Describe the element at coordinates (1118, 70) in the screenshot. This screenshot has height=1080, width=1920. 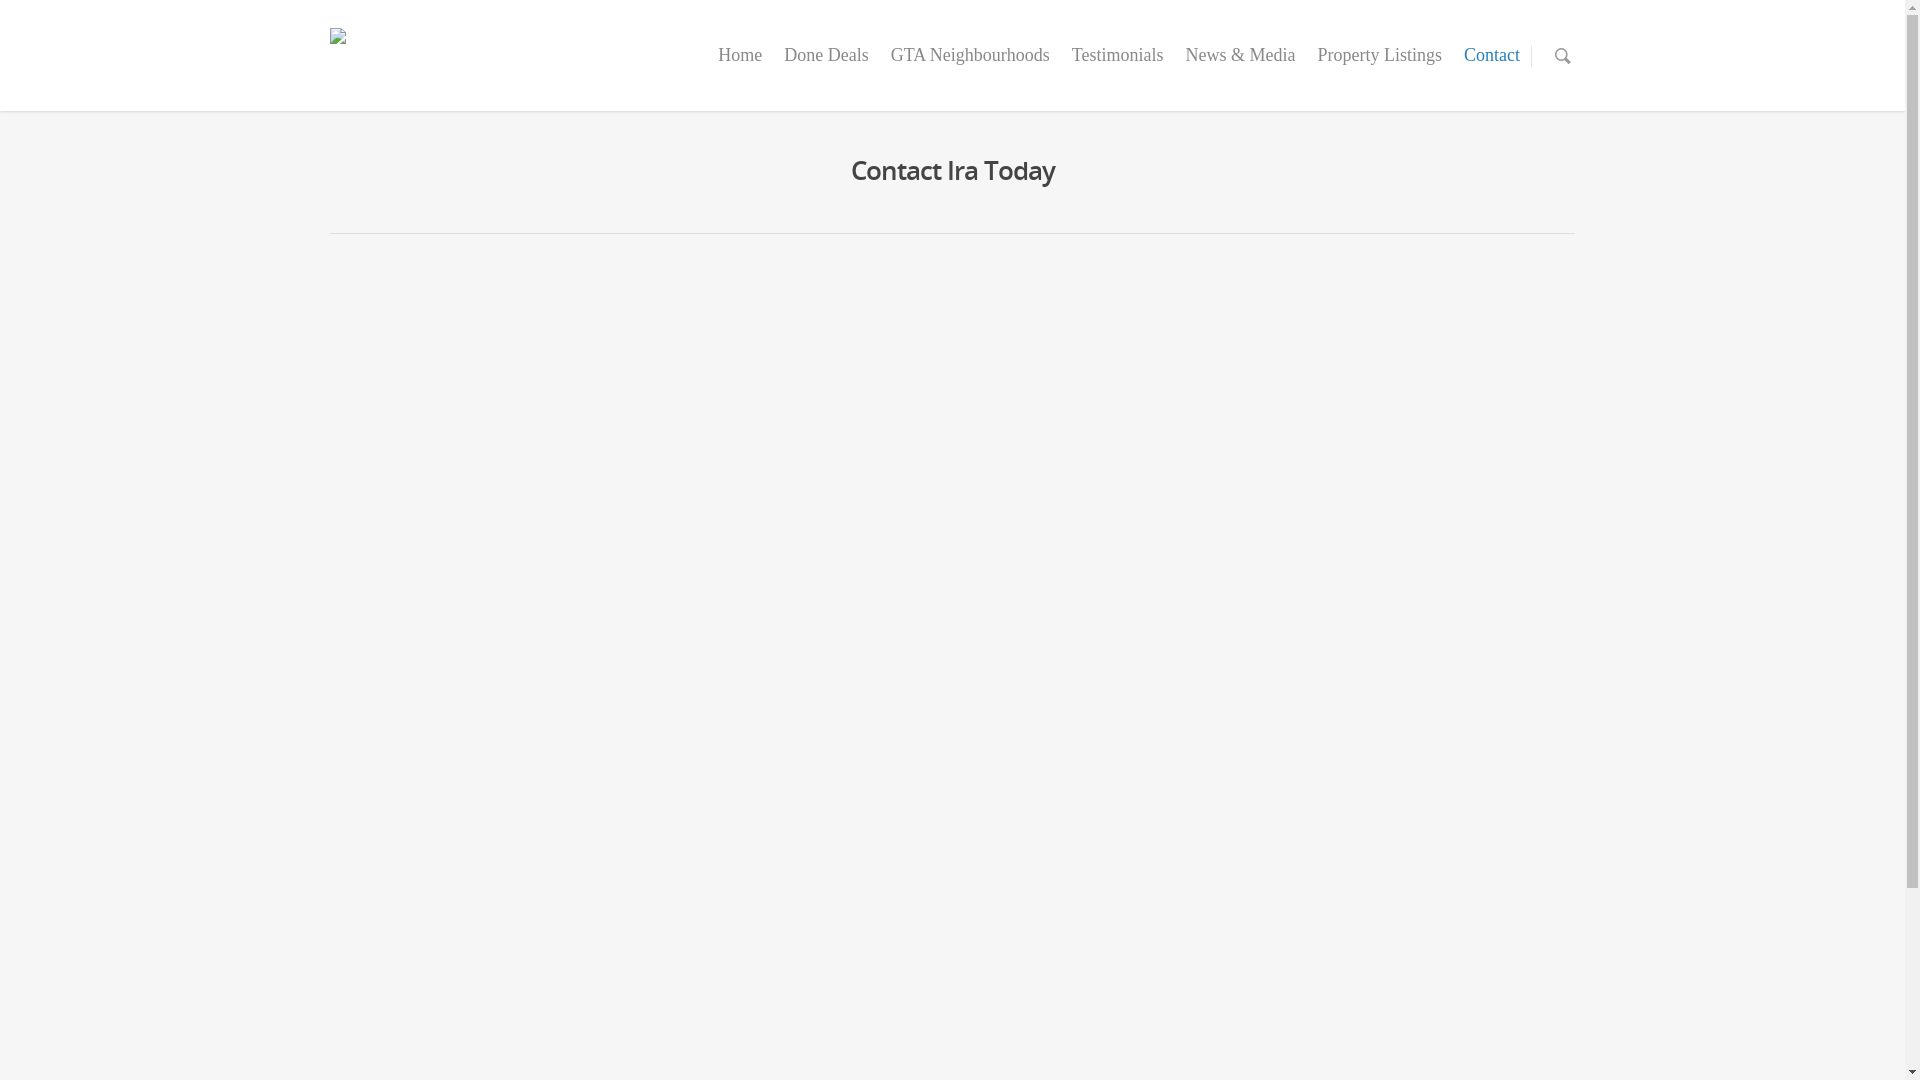
I see `Testimonials` at that location.